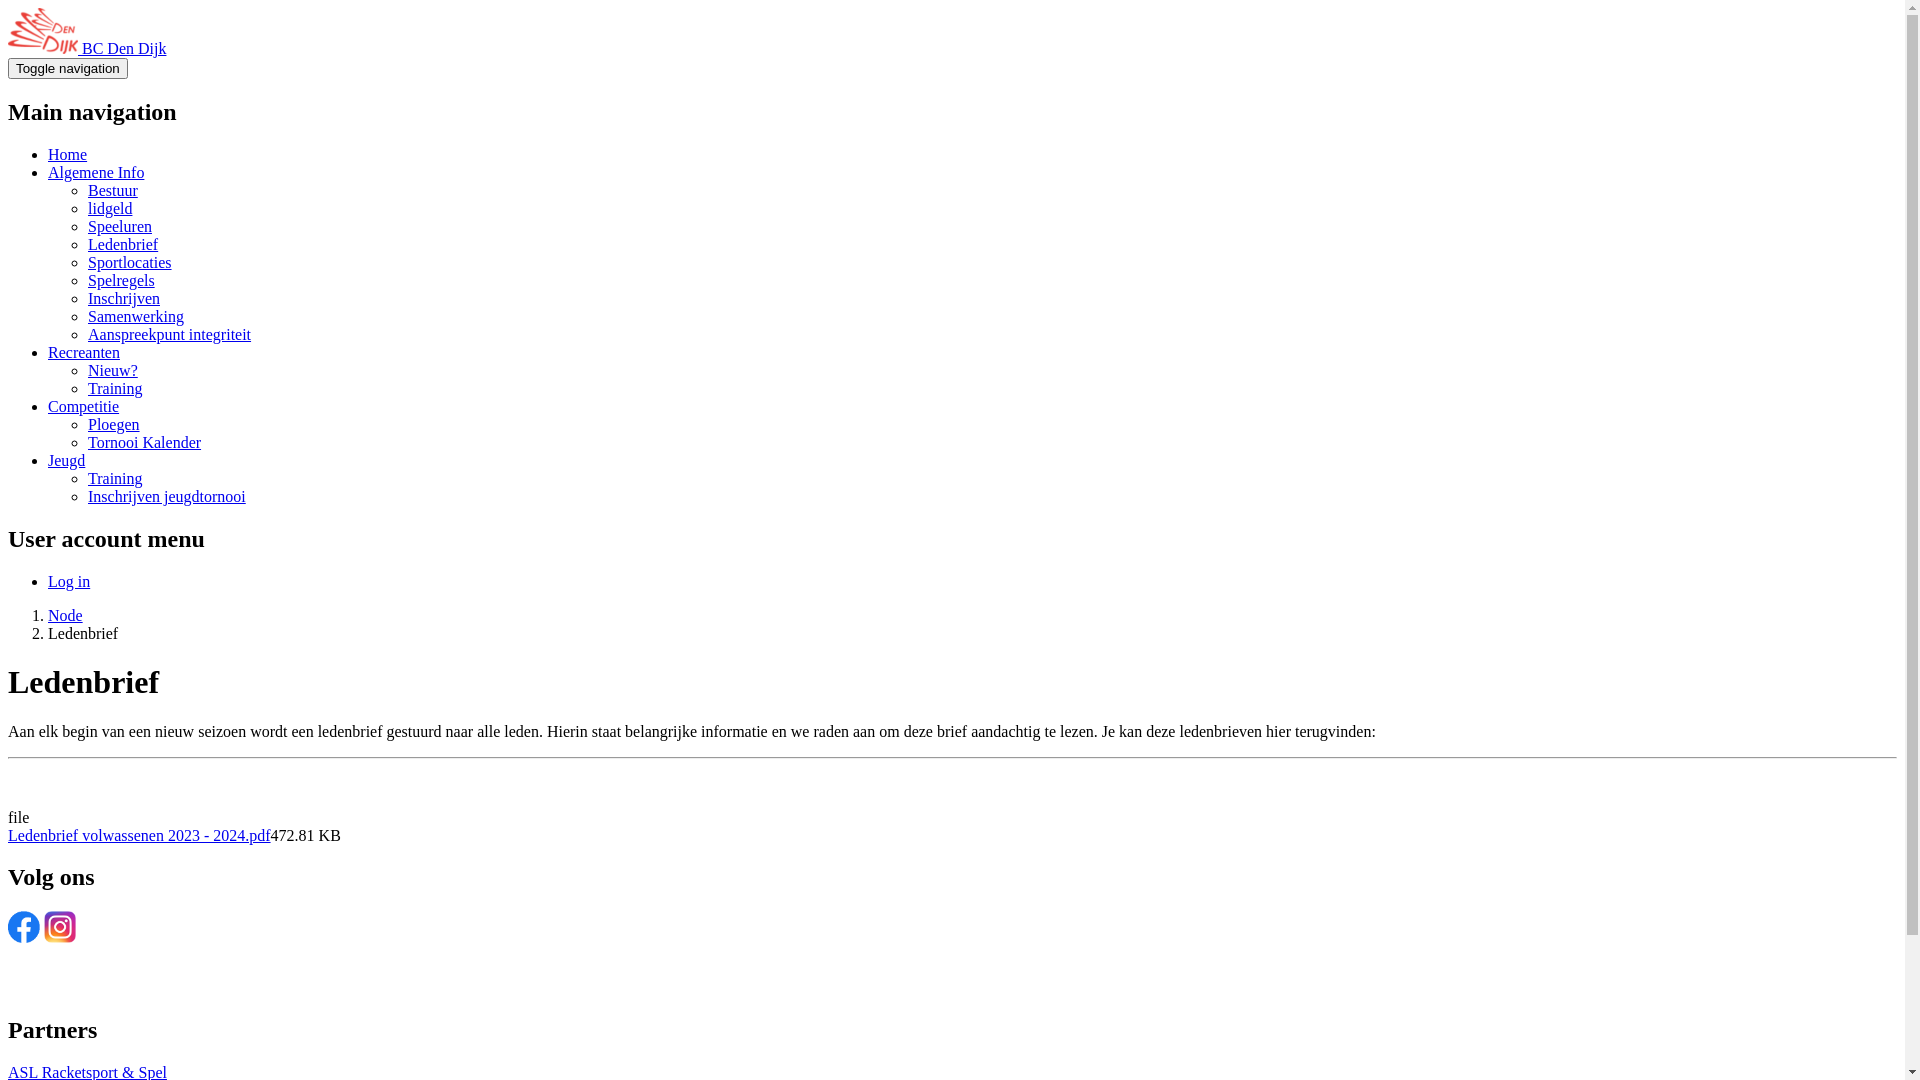 This screenshot has height=1080, width=1920. I want to click on Aanspreekpunt integriteit, so click(170, 334).